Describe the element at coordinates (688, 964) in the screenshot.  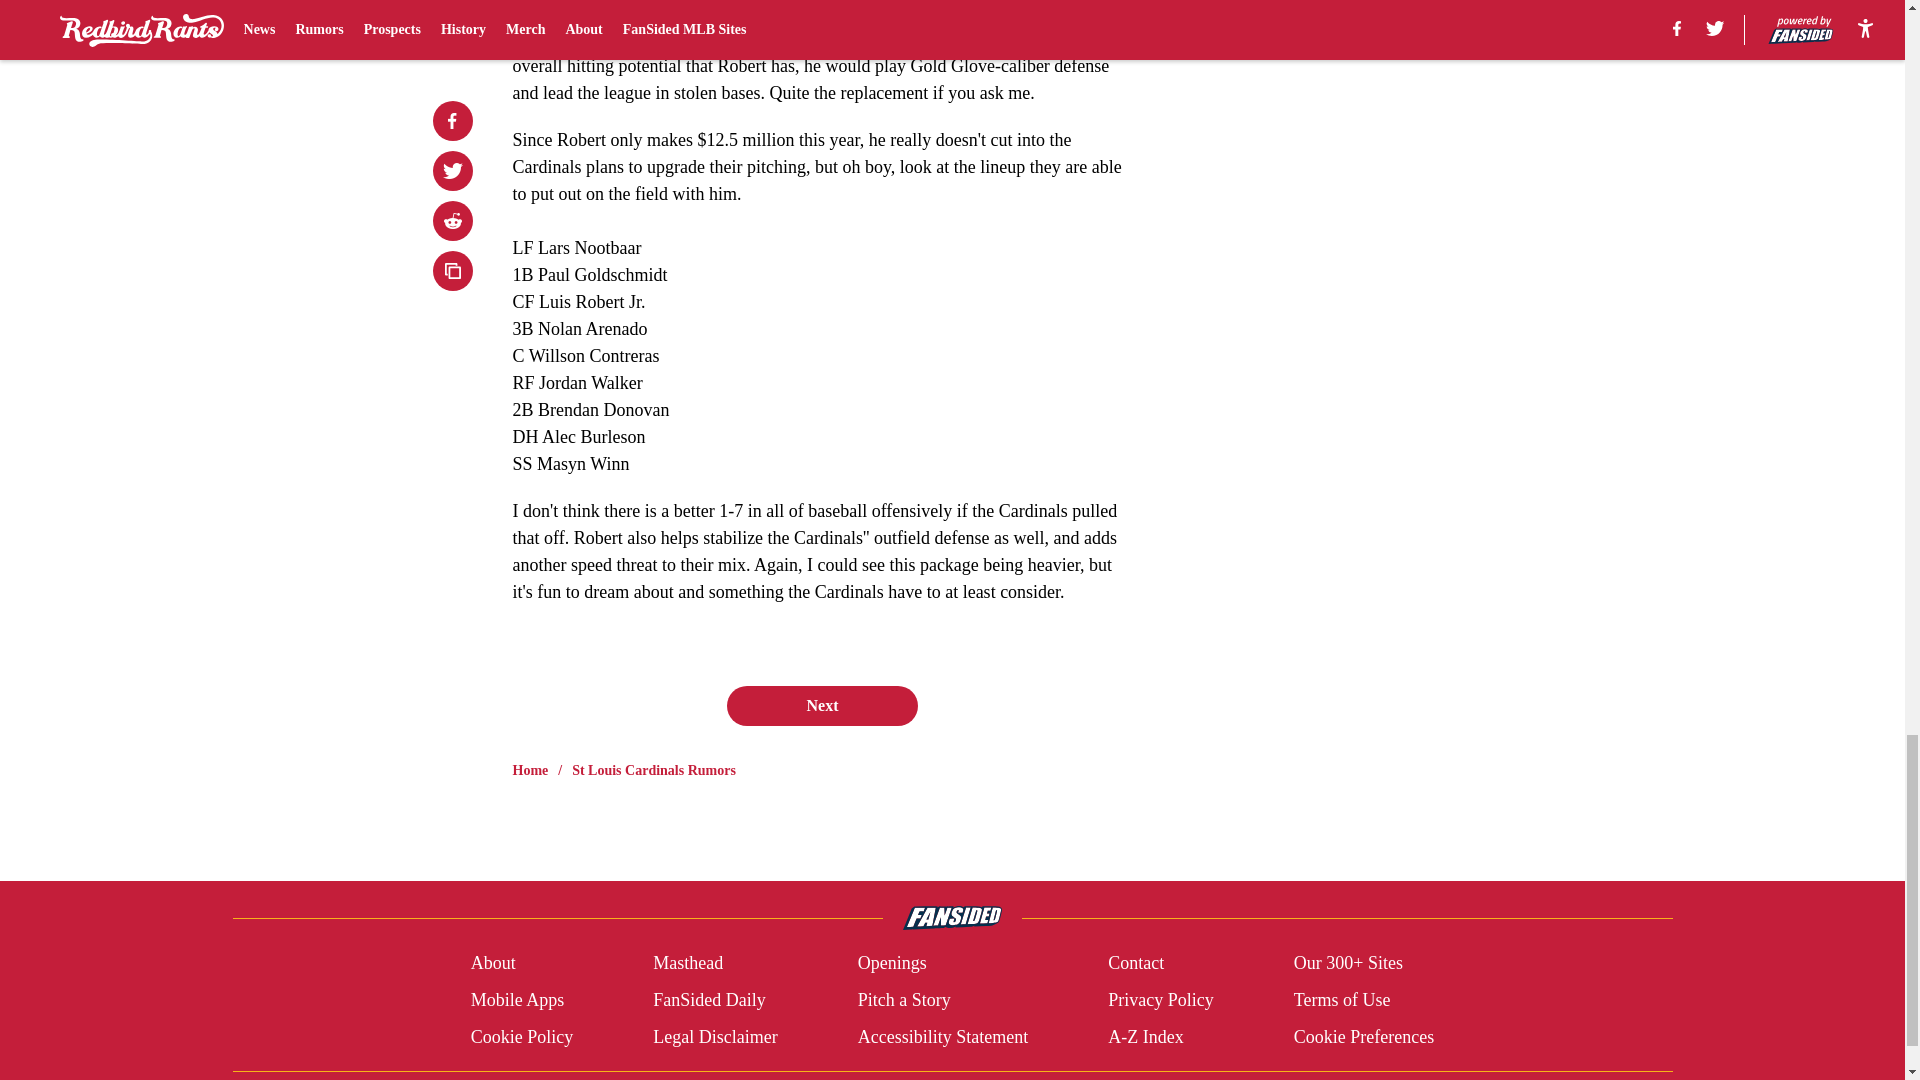
I see `Masthead` at that location.